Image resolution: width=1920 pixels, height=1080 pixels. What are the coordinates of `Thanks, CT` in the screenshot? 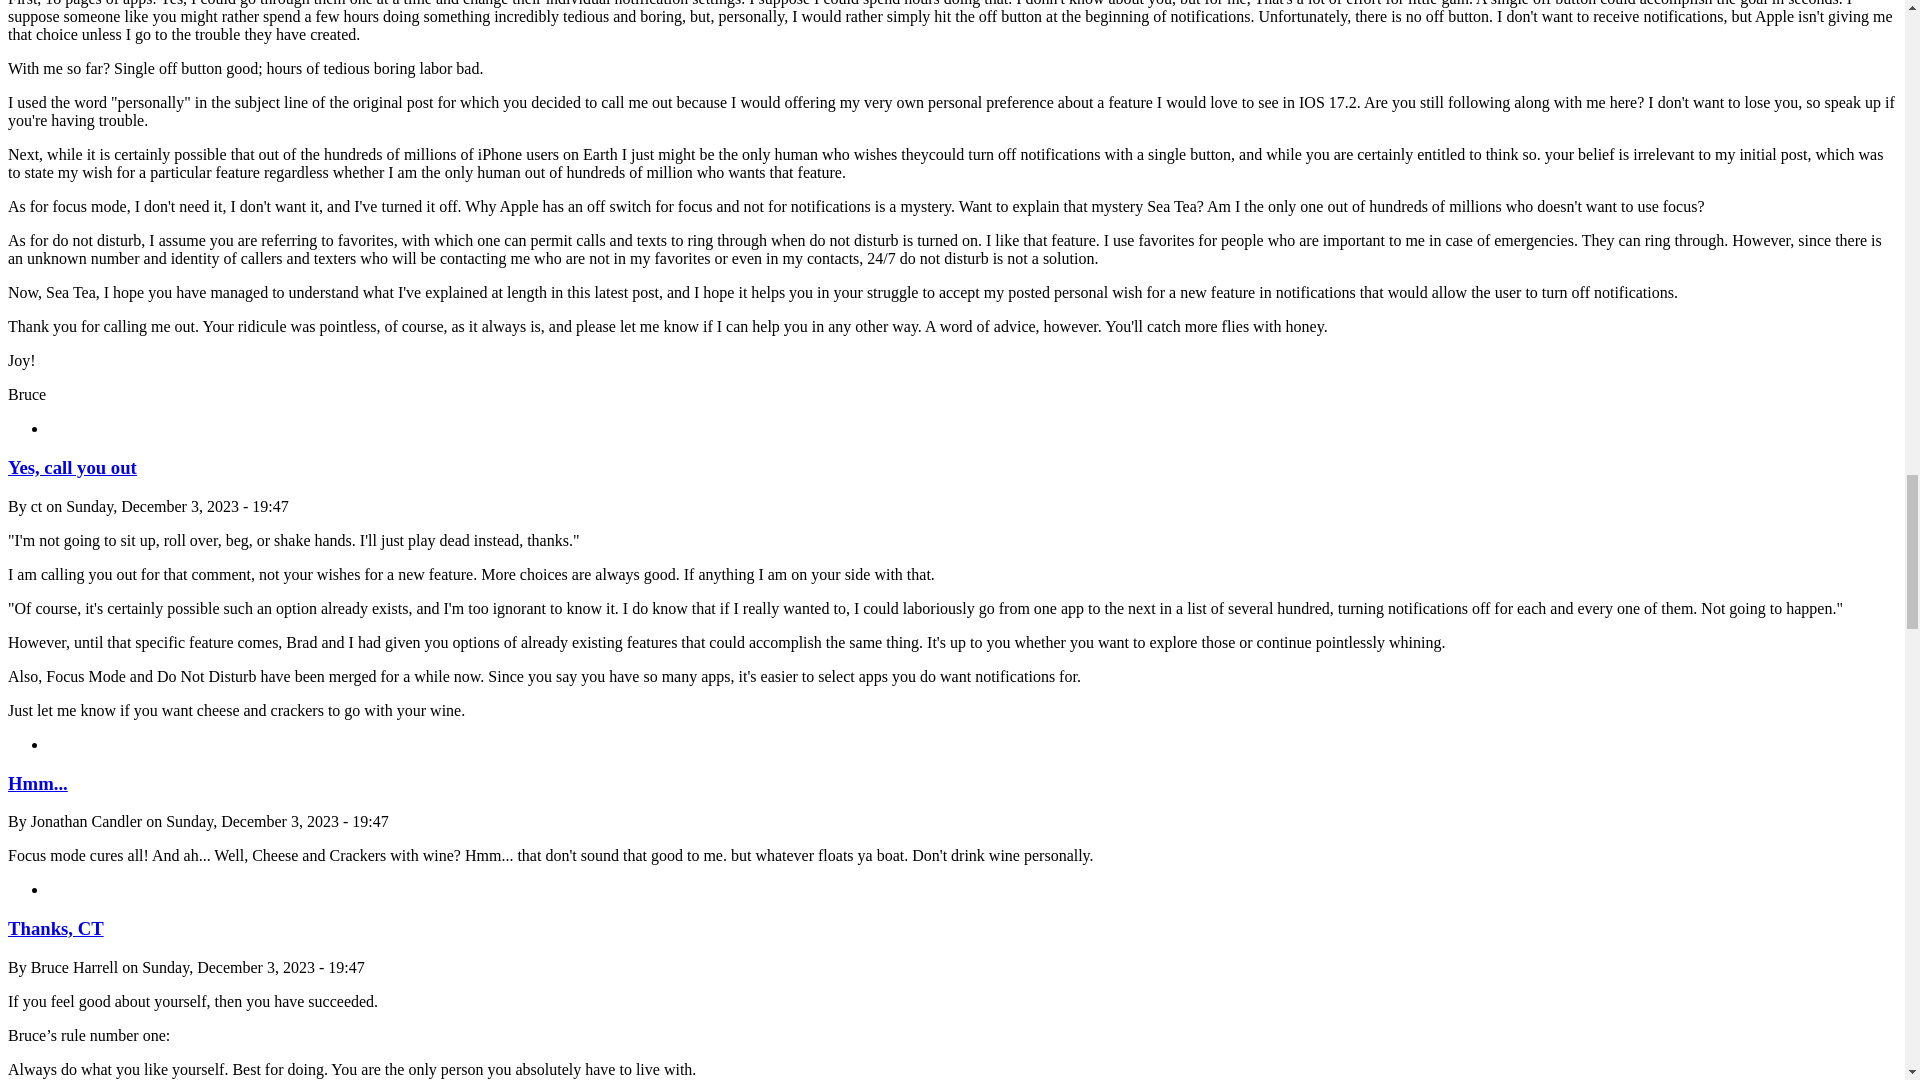 It's located at (55, 928).